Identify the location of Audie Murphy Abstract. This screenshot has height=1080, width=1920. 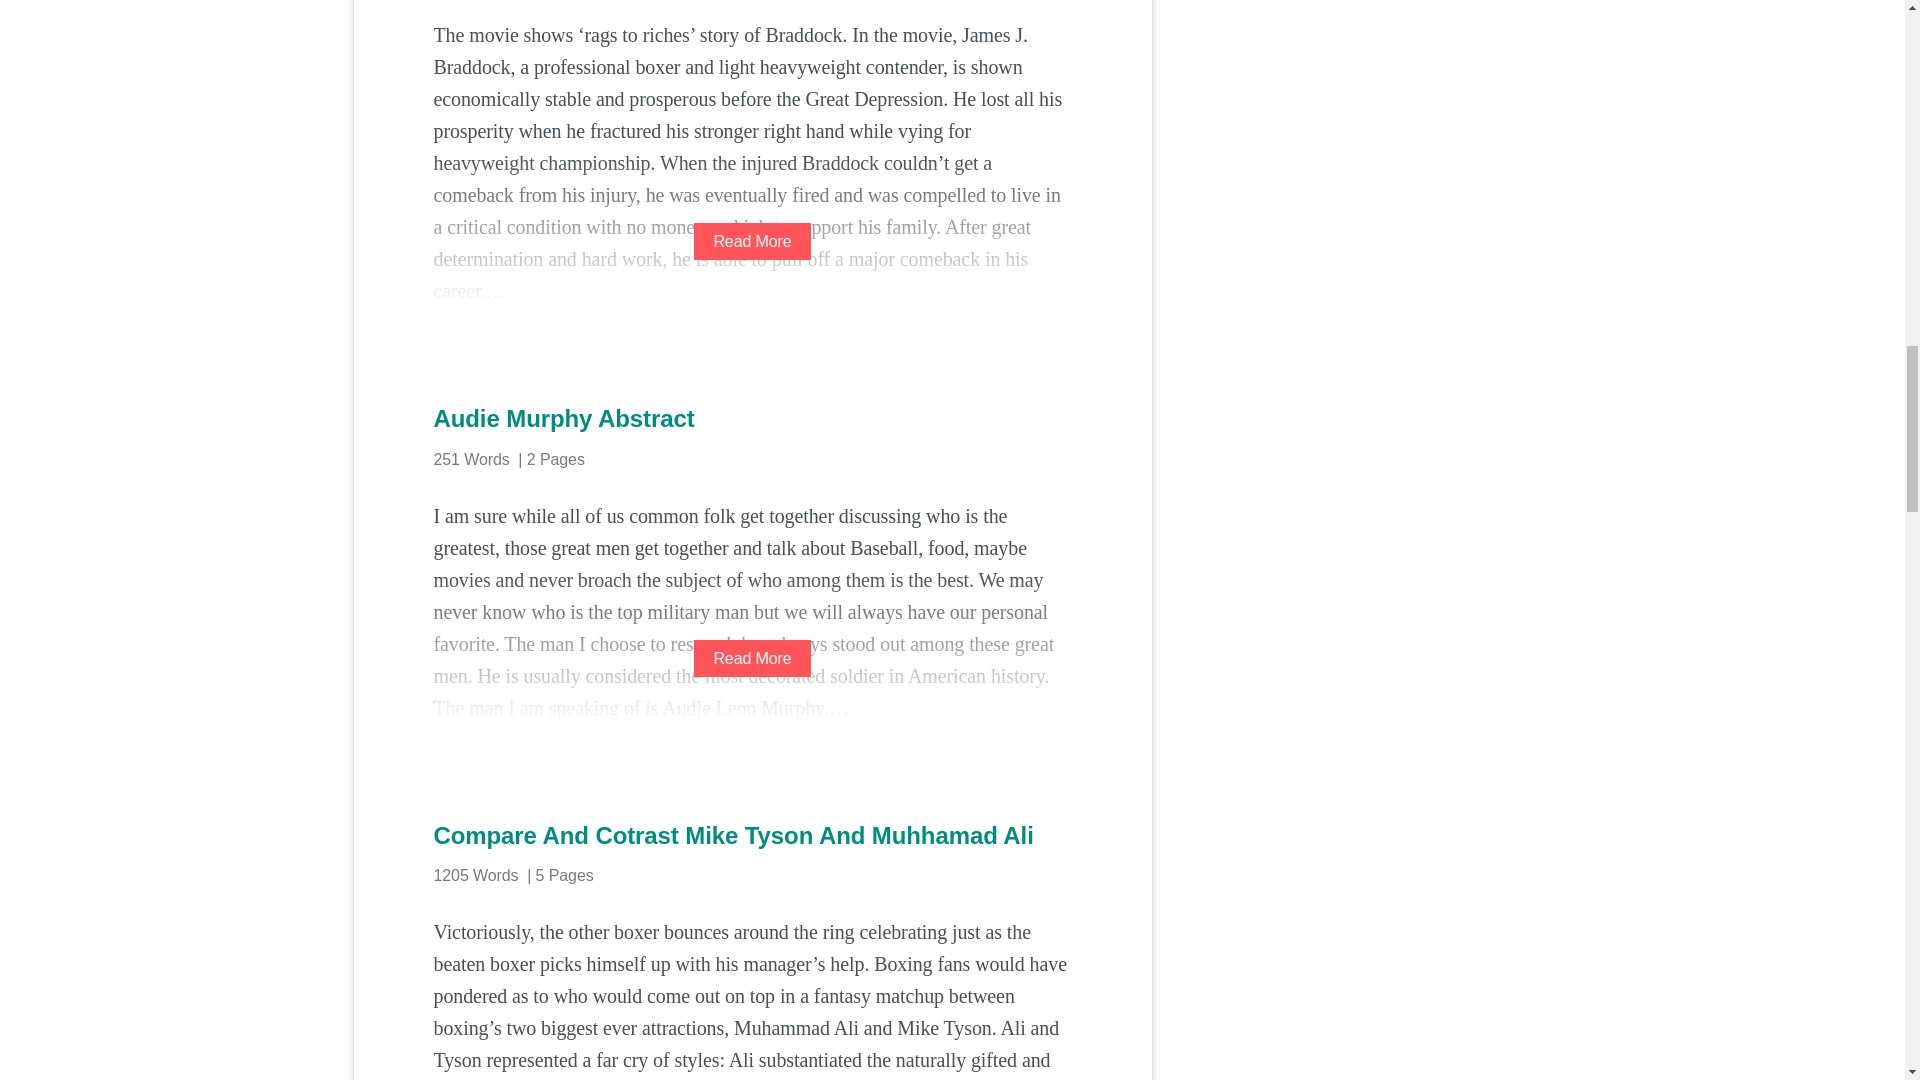
(752, 418).